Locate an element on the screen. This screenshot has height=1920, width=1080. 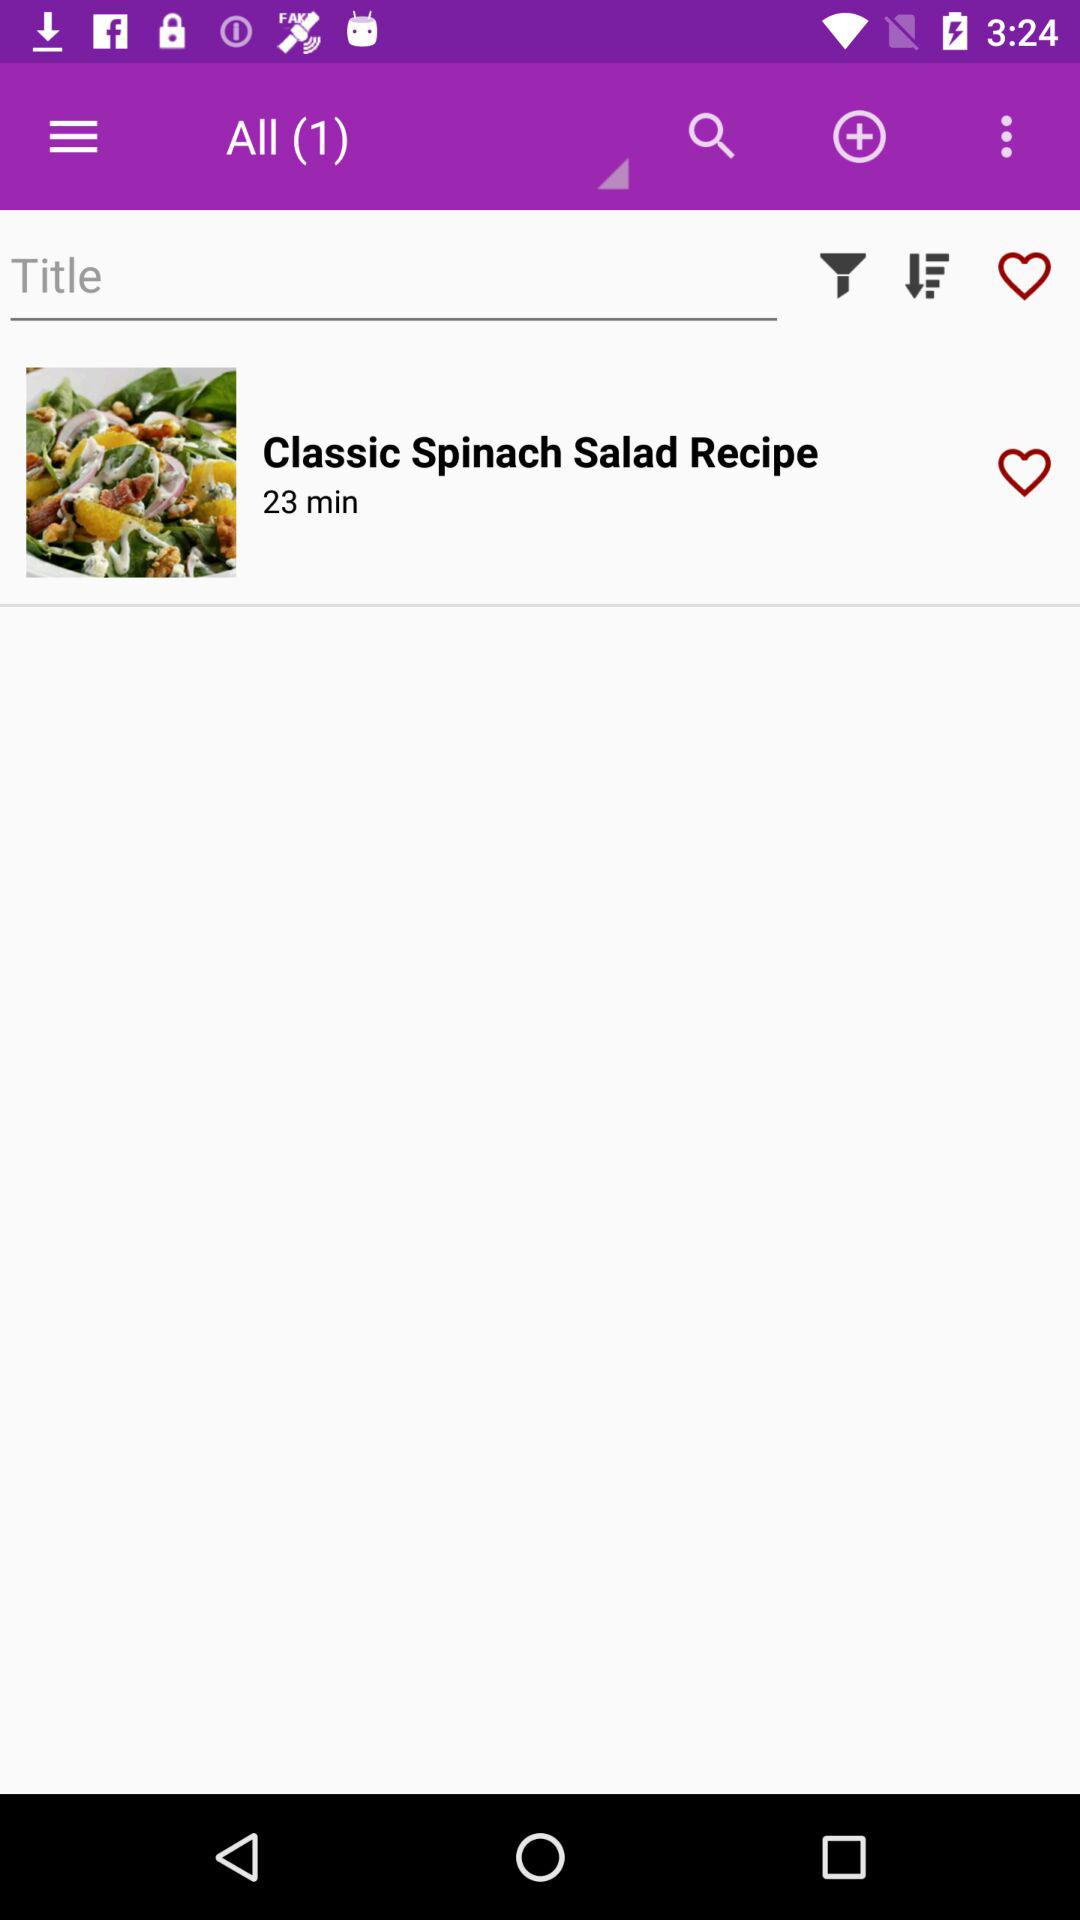
turn off icon next to the all (1) icon is located at coordinates (73, 136).